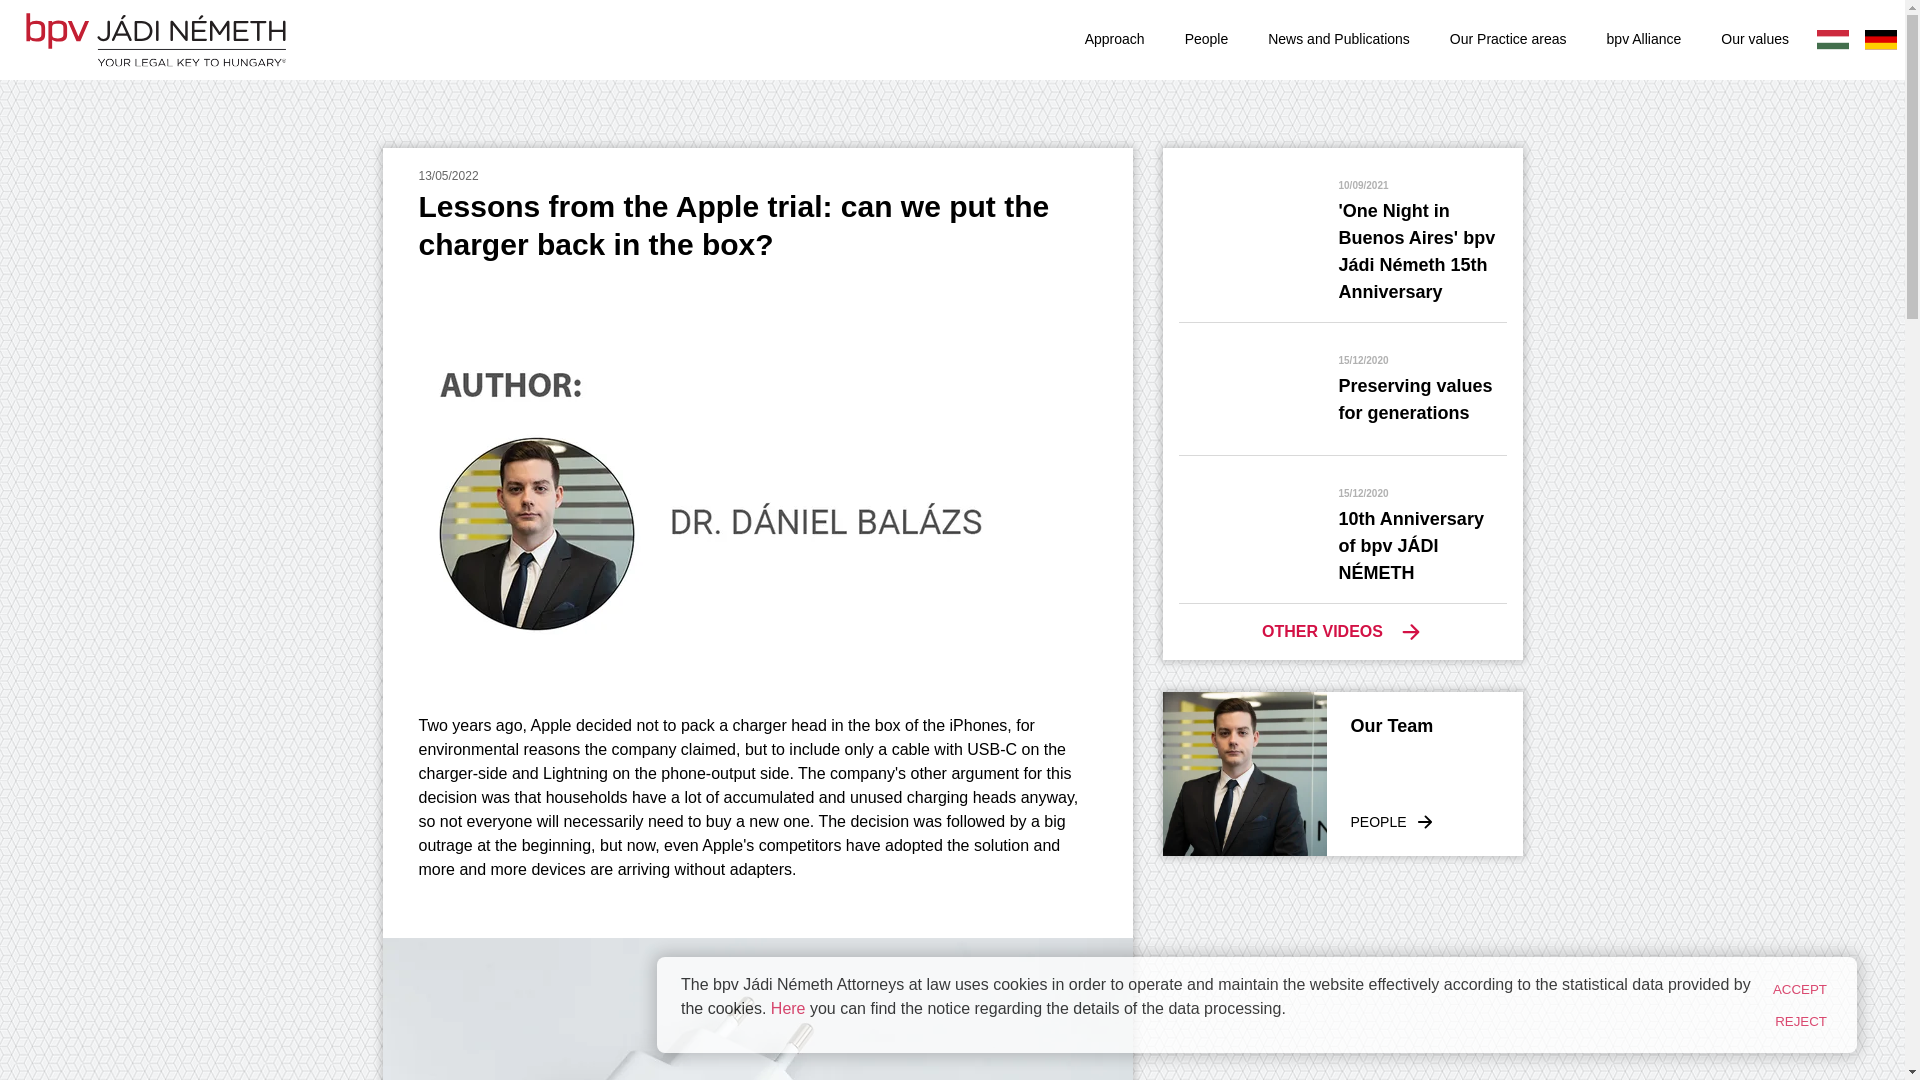 The image size is (1920, 1080). Describe the element at coordinates (1342, 774) in the screenshot. I see `Our values` at that location.